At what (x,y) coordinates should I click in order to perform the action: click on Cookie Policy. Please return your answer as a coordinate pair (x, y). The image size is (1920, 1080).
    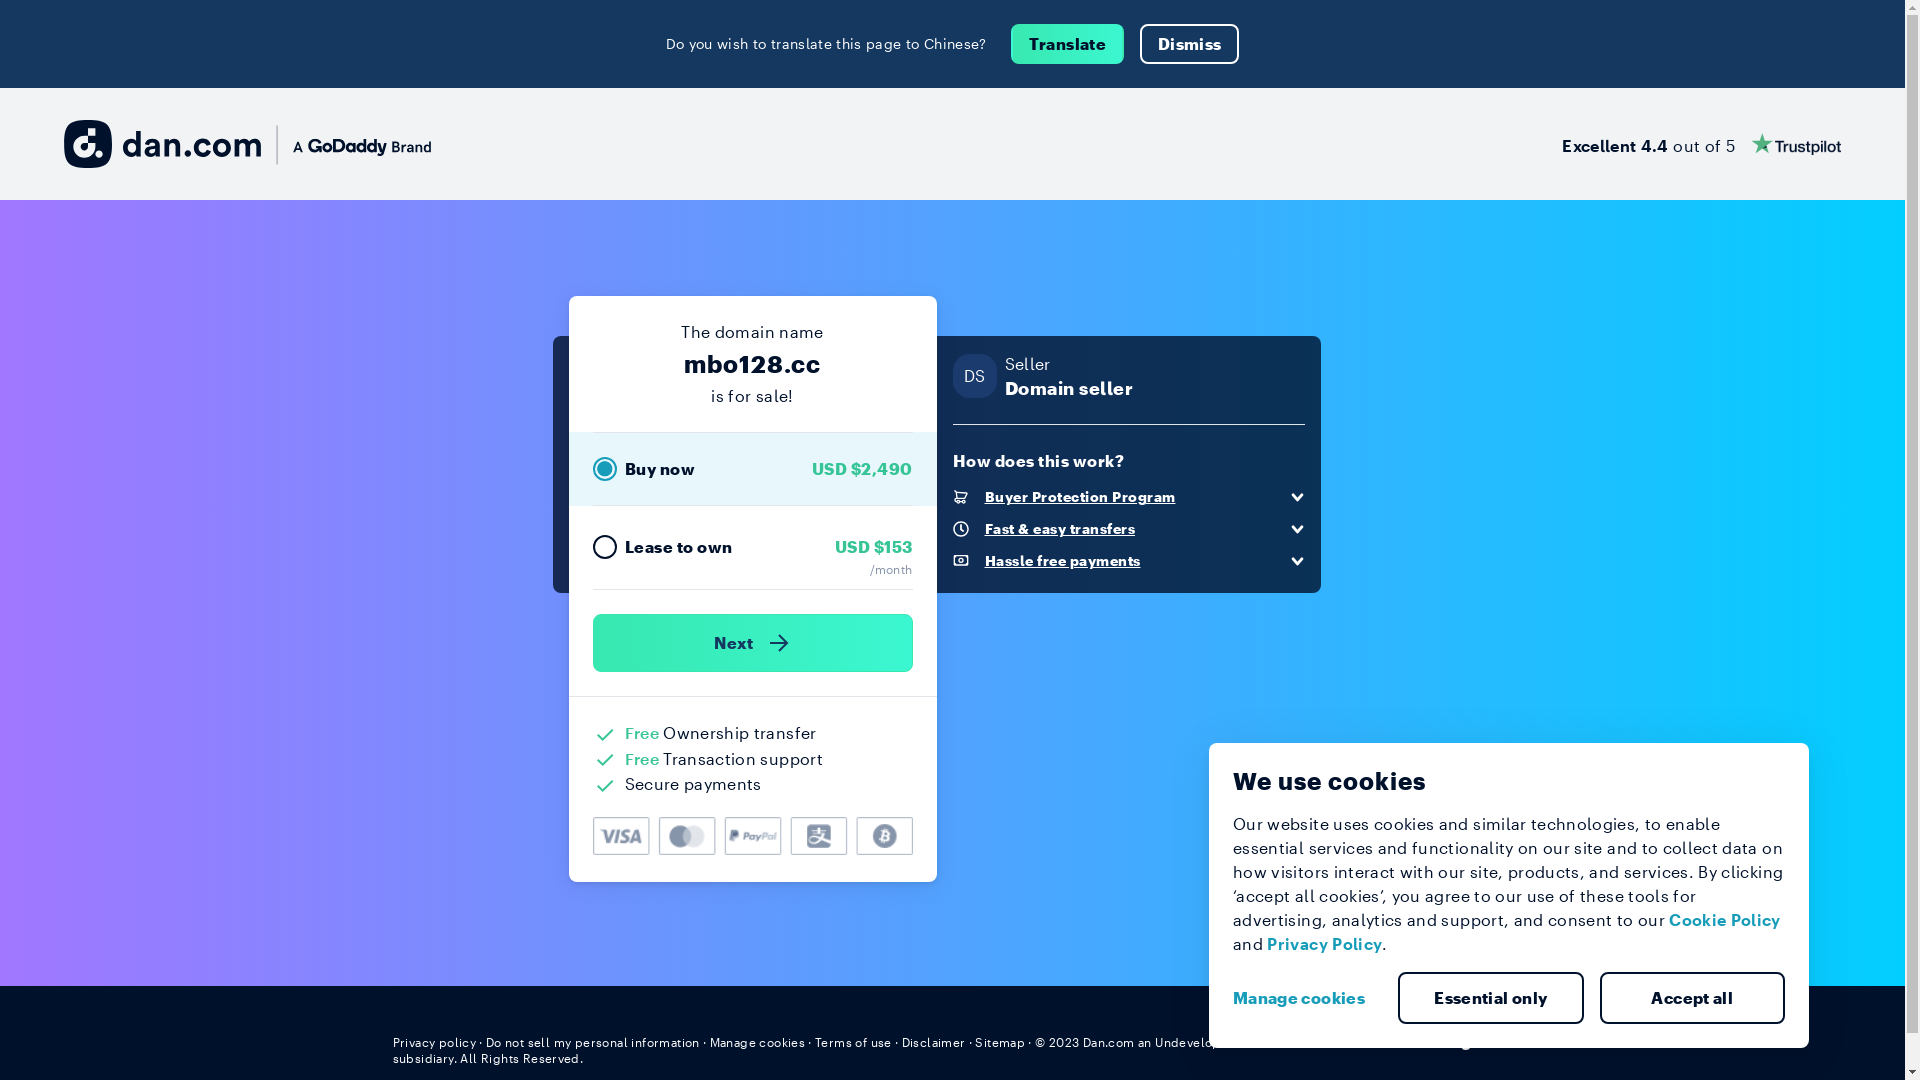
    Looking at the image, I should click on (1725, 920).